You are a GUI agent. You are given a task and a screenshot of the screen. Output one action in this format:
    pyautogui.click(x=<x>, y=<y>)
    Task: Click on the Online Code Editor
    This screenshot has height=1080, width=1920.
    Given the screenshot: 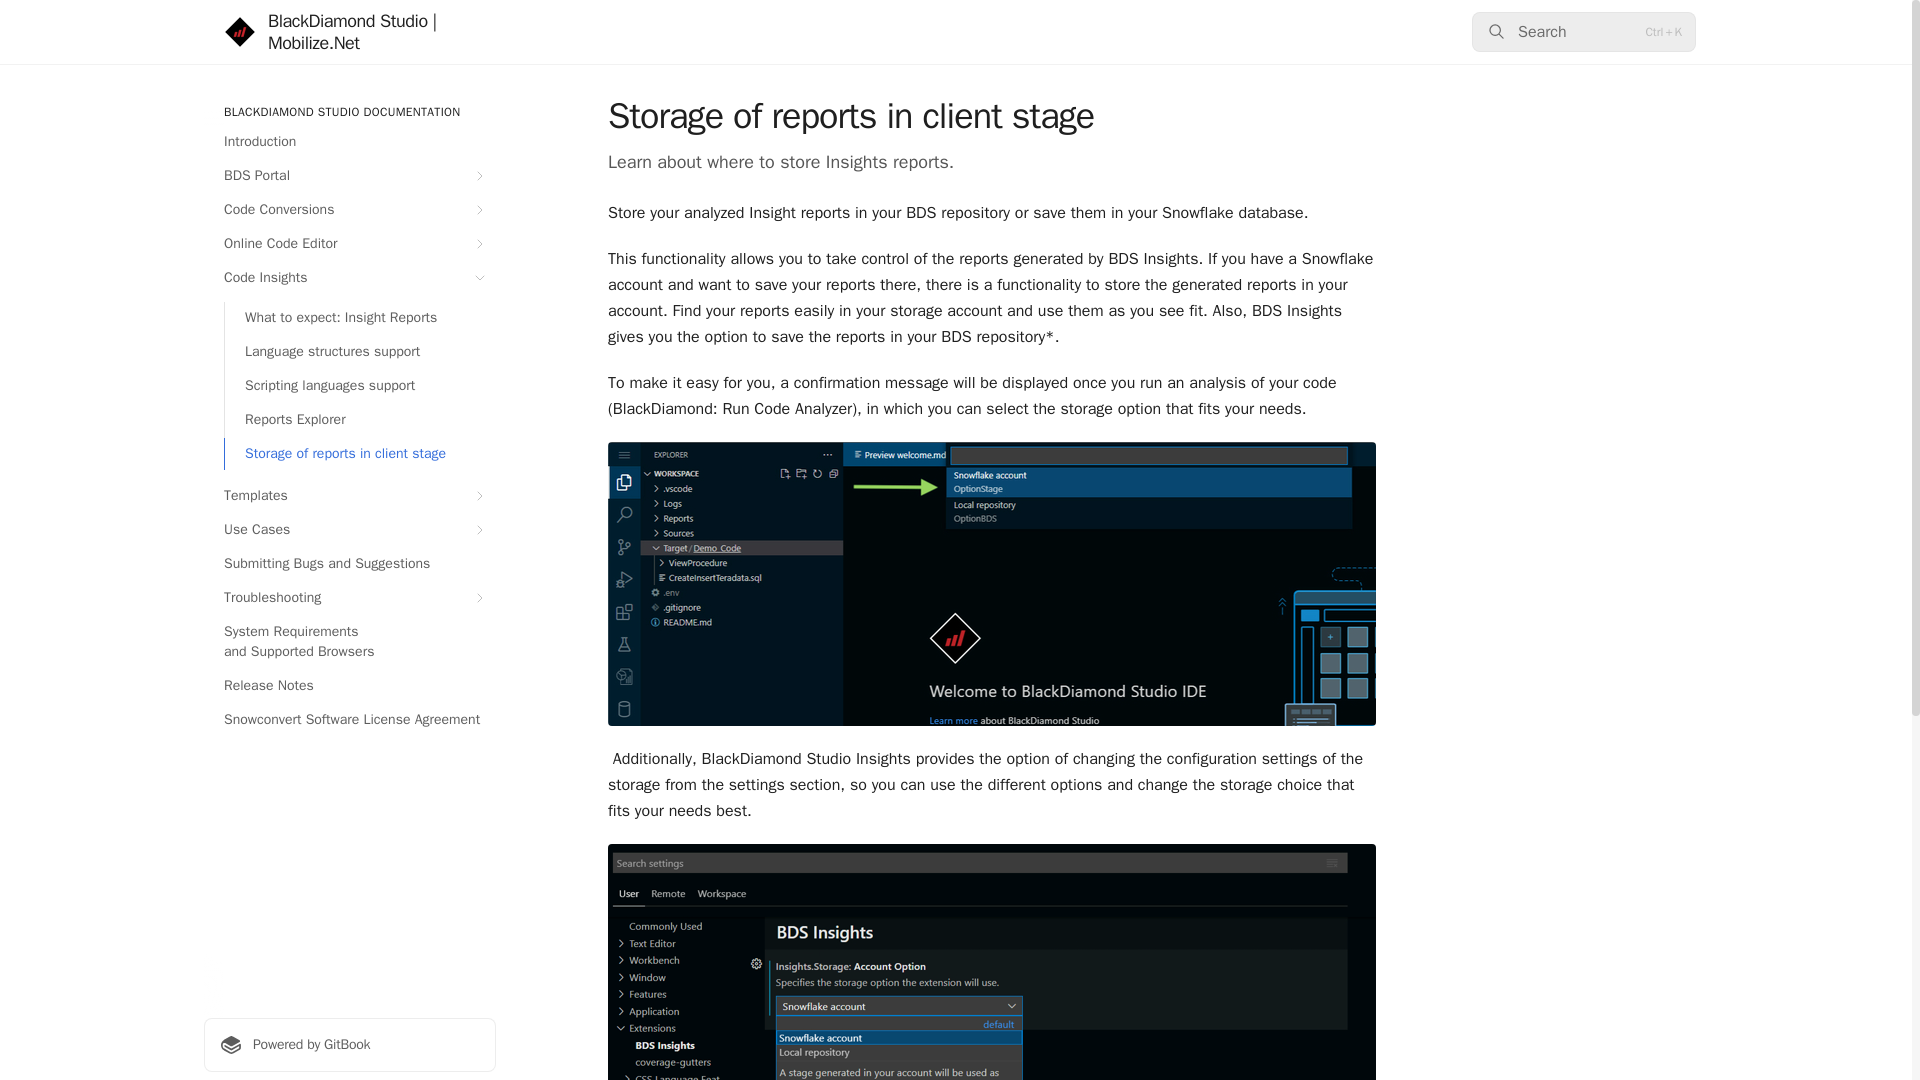 What is the action you would take?
    pyautogui.click(x=349, y=244)
    